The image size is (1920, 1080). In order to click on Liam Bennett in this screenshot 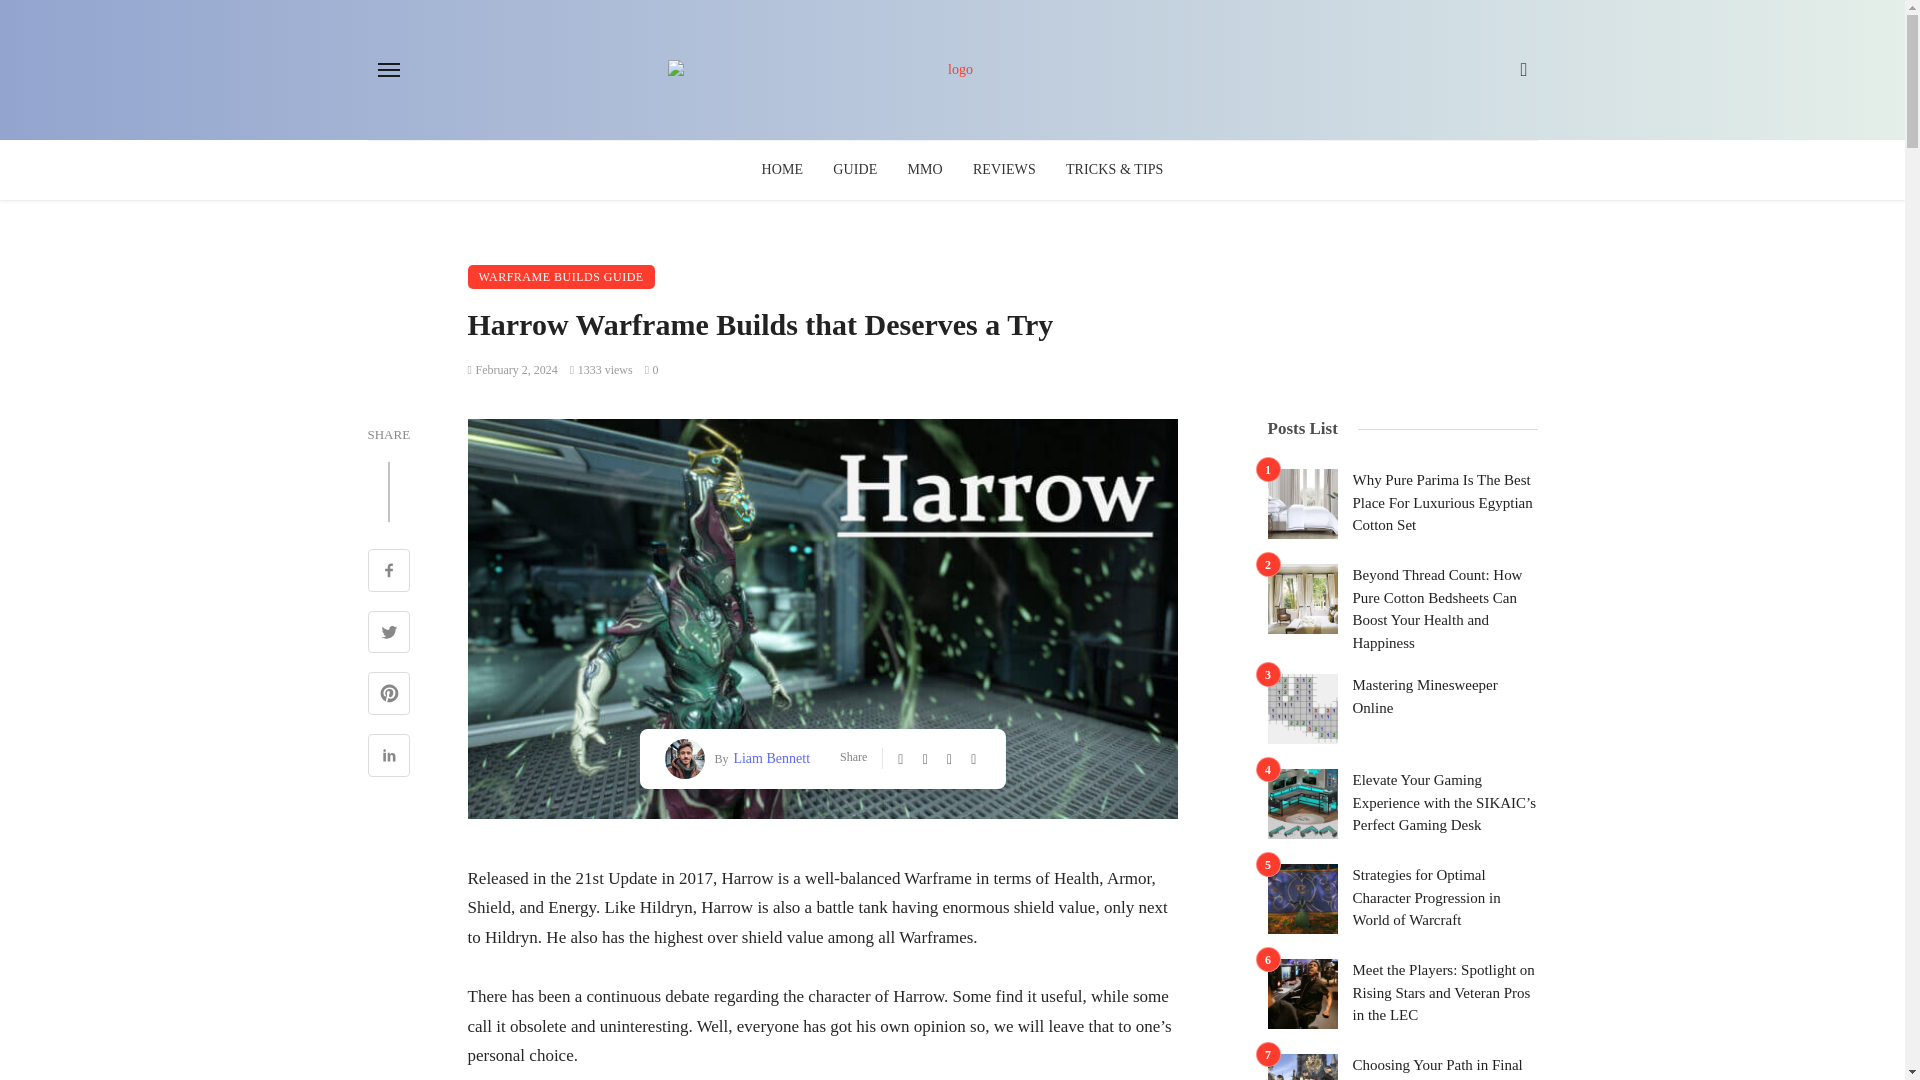, I will do `click(768, 758)`.